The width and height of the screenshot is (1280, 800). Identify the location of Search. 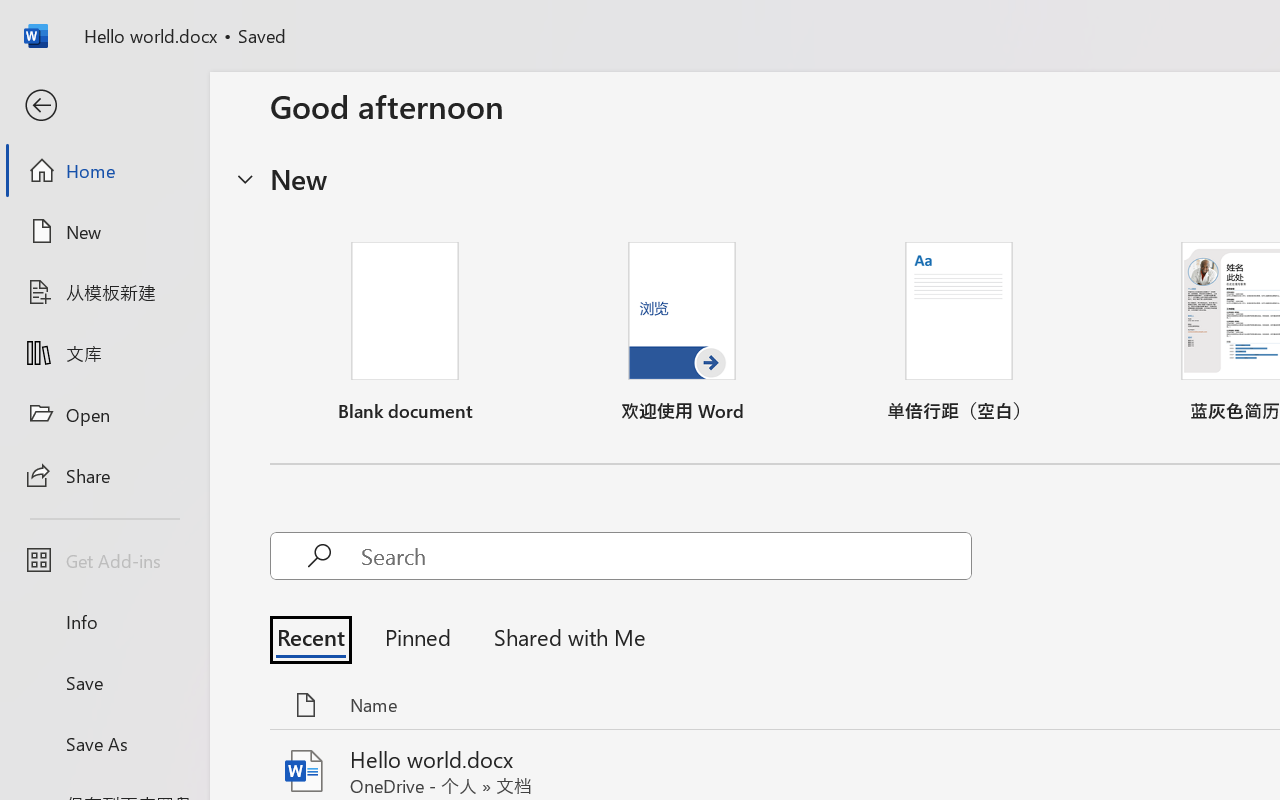
(666, 556).